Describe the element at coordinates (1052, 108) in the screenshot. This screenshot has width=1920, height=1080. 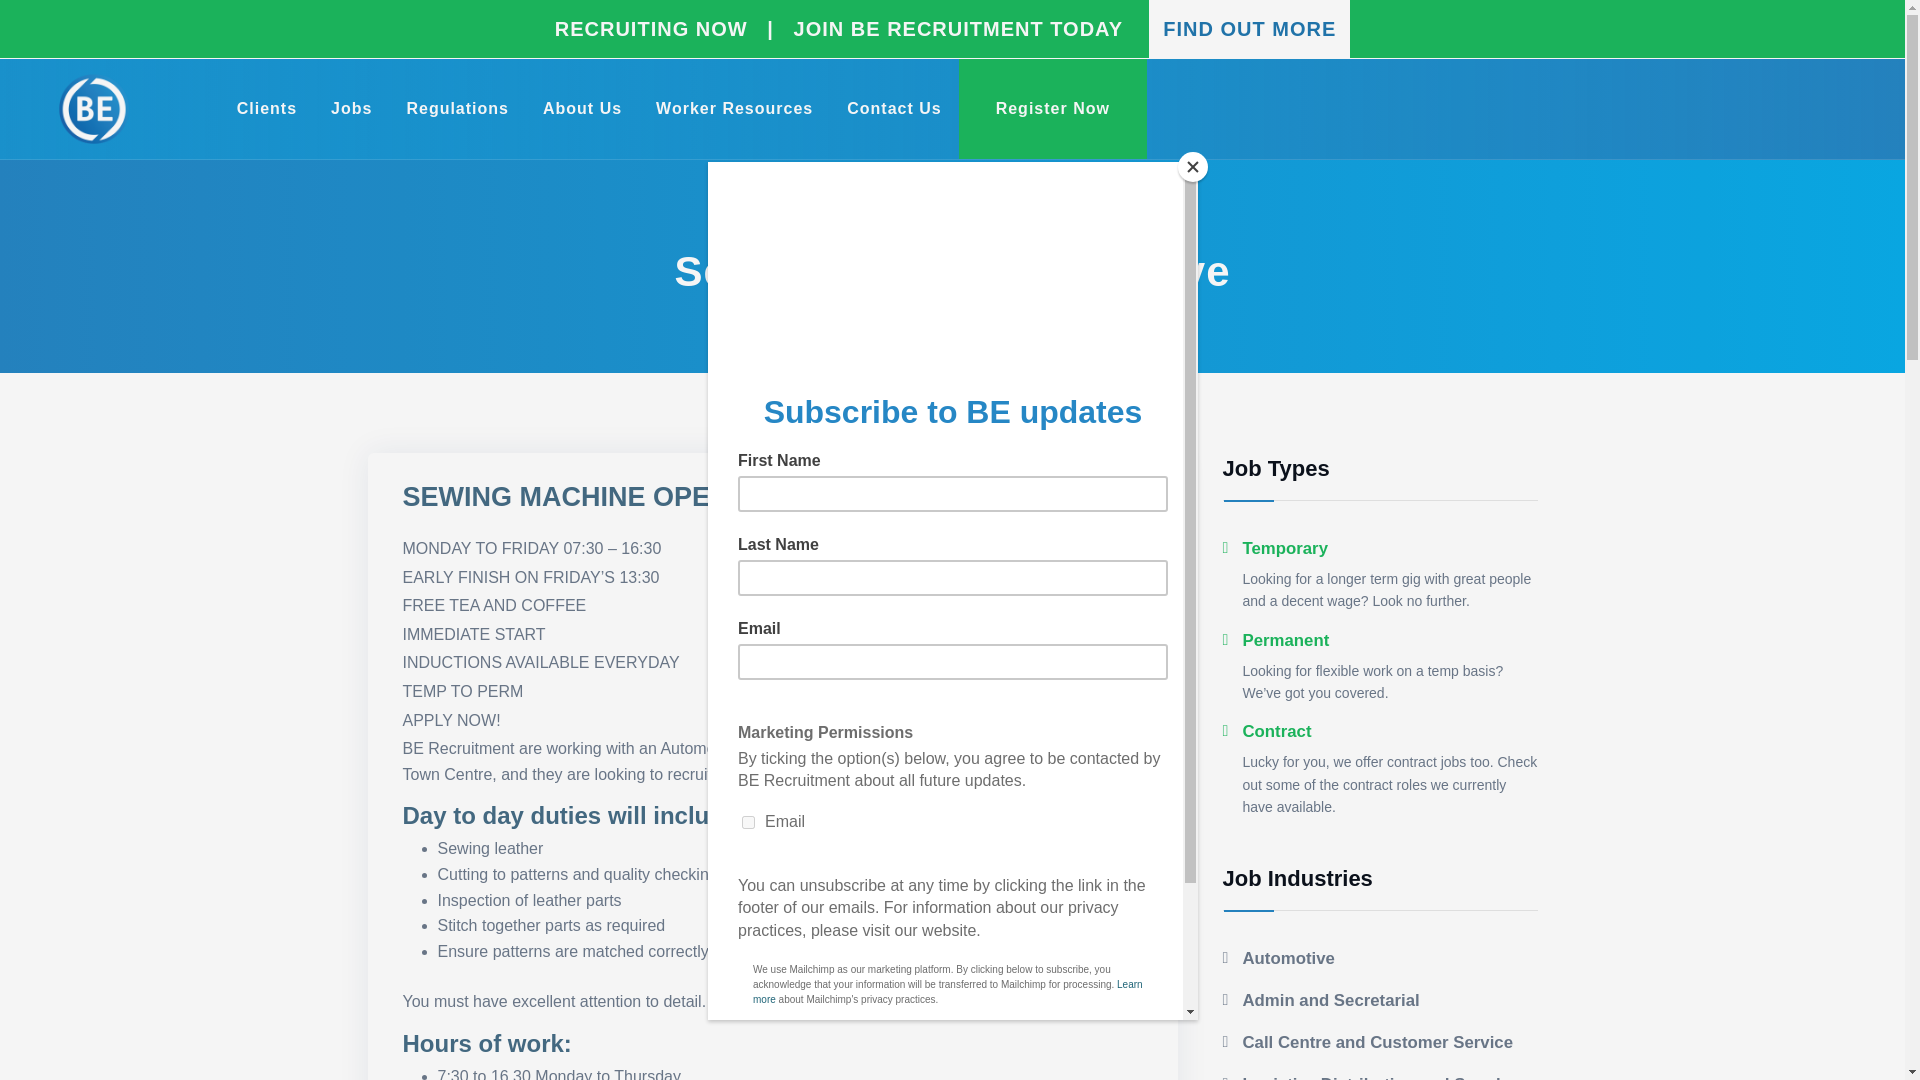
I see `Register Now` at that location.